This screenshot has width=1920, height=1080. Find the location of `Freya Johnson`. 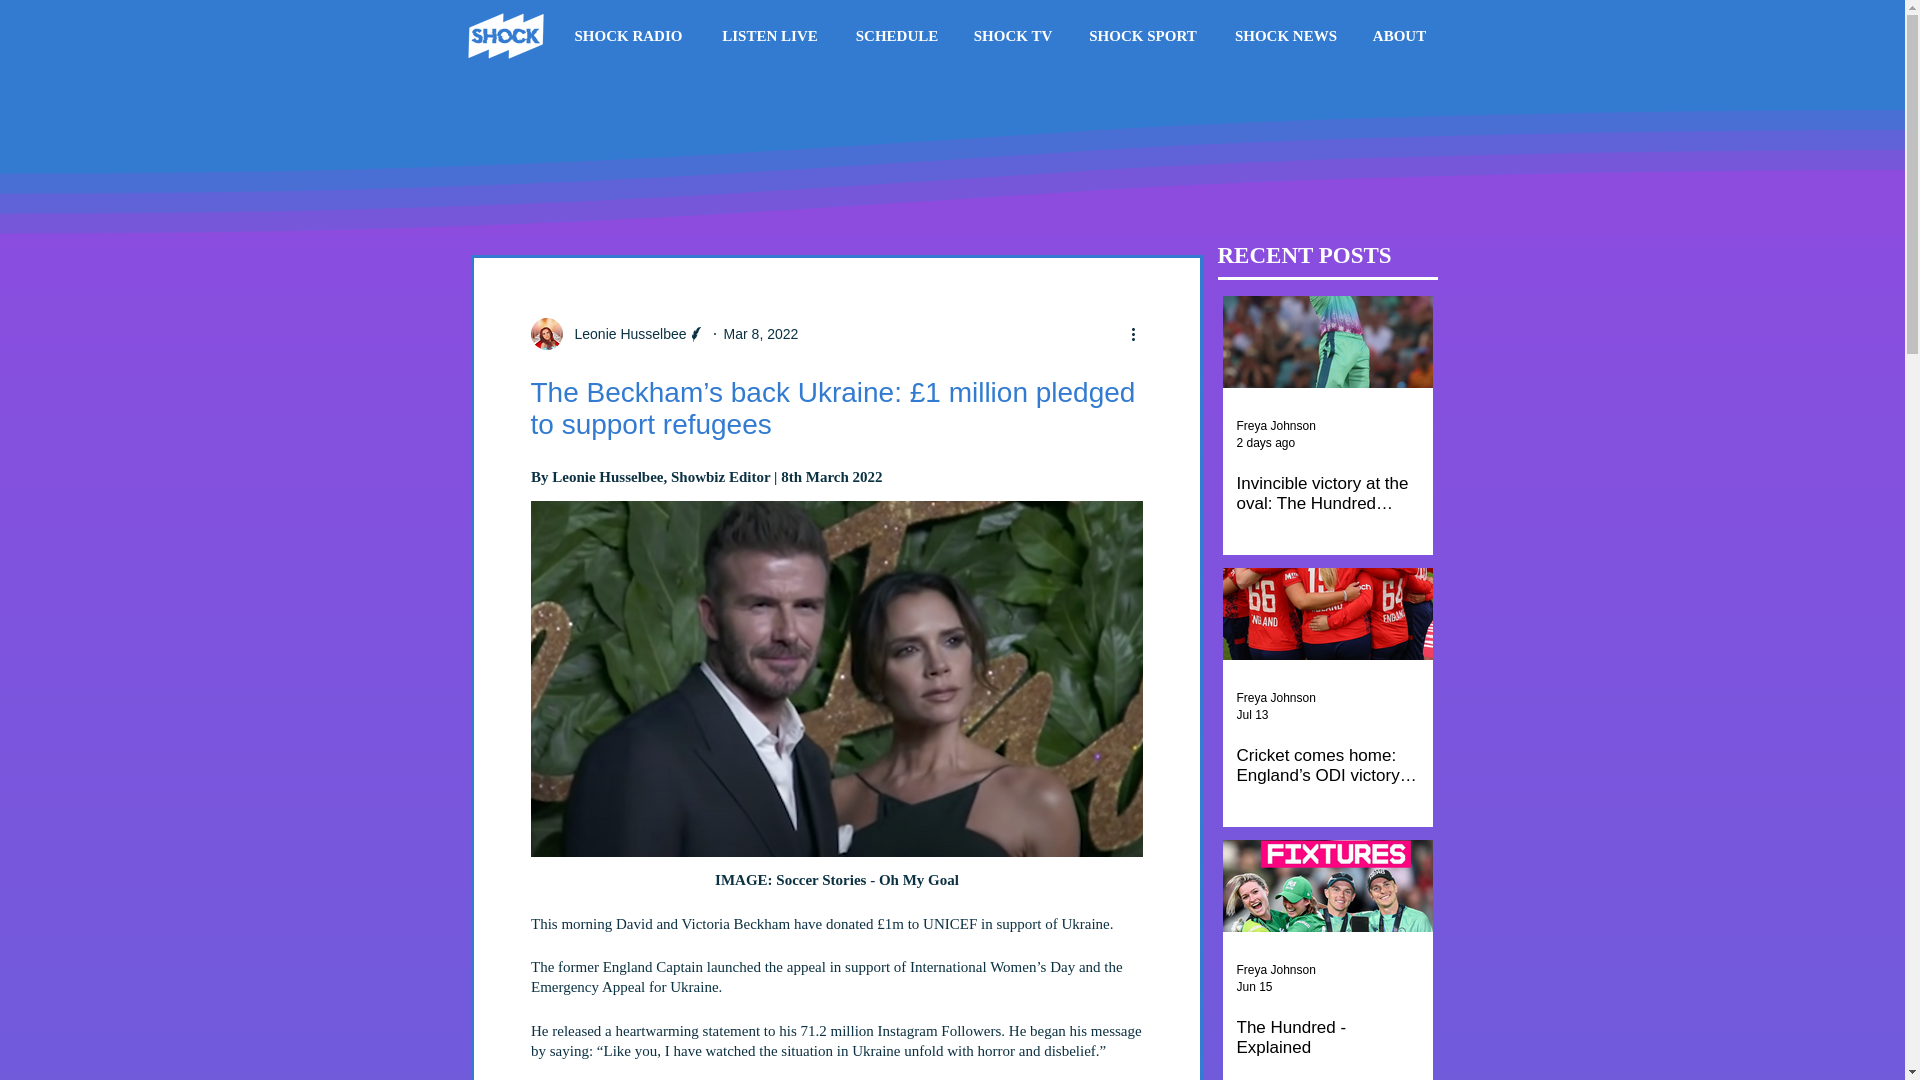

Freya Johnson is located at coordinates (1276, 970).